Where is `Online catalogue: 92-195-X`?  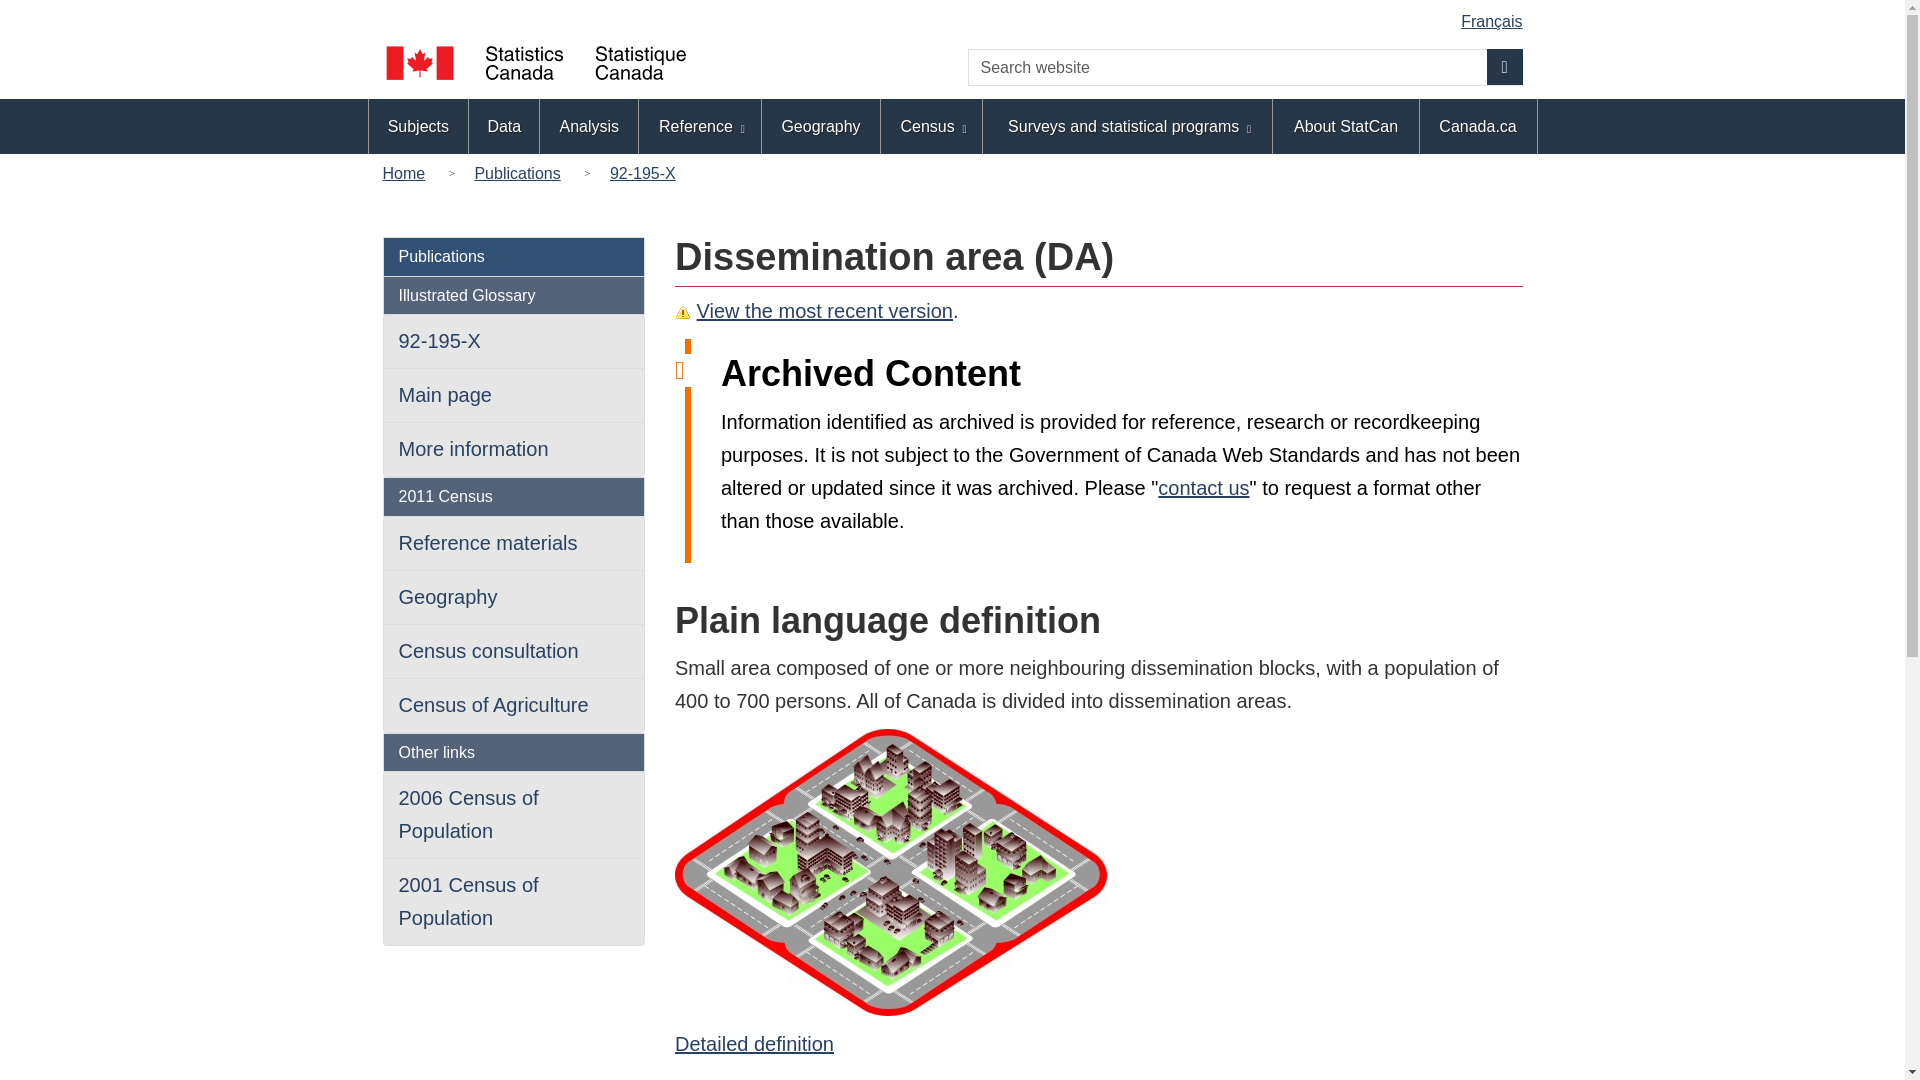
Online catalogue: 92-195-X is located at coordinates (642, 172).